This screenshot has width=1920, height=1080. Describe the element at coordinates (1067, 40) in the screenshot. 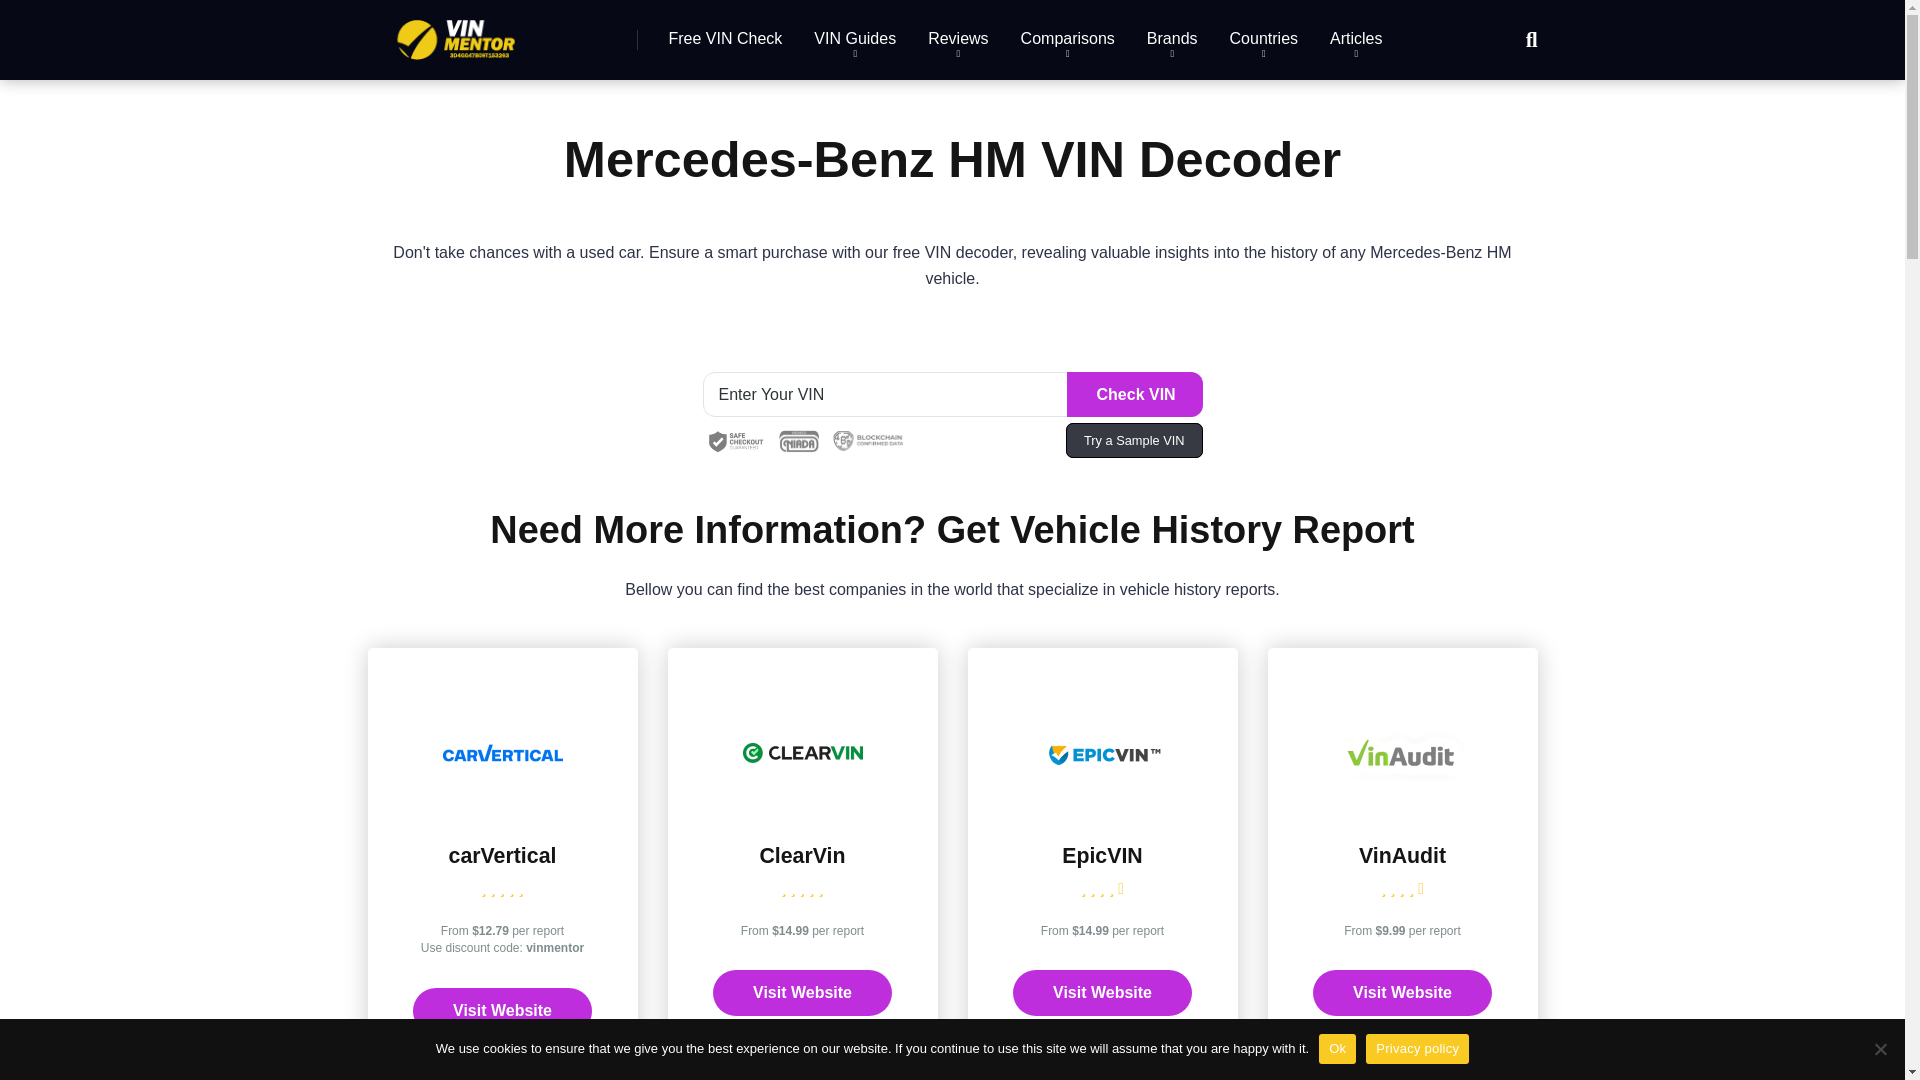

I see `Comparisons` at that location.